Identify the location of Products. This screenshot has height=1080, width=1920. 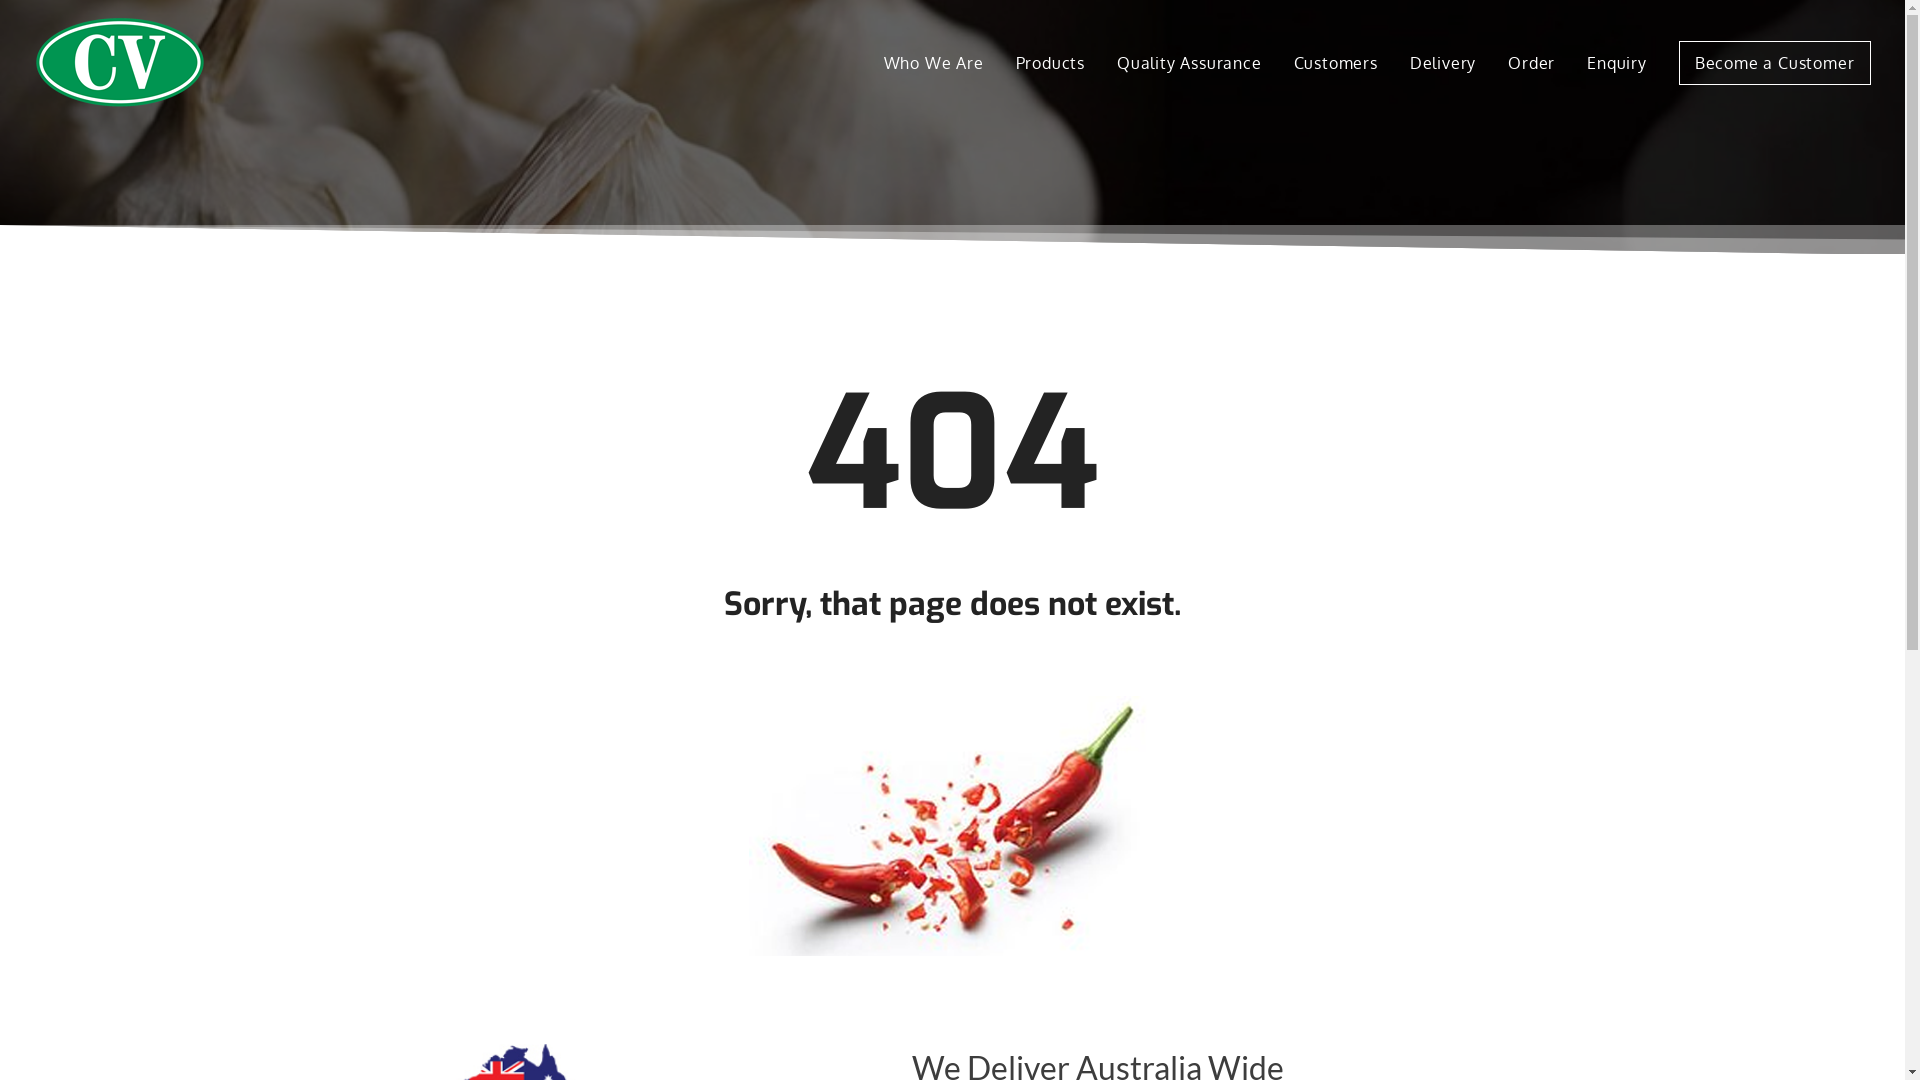
(1050, 62).